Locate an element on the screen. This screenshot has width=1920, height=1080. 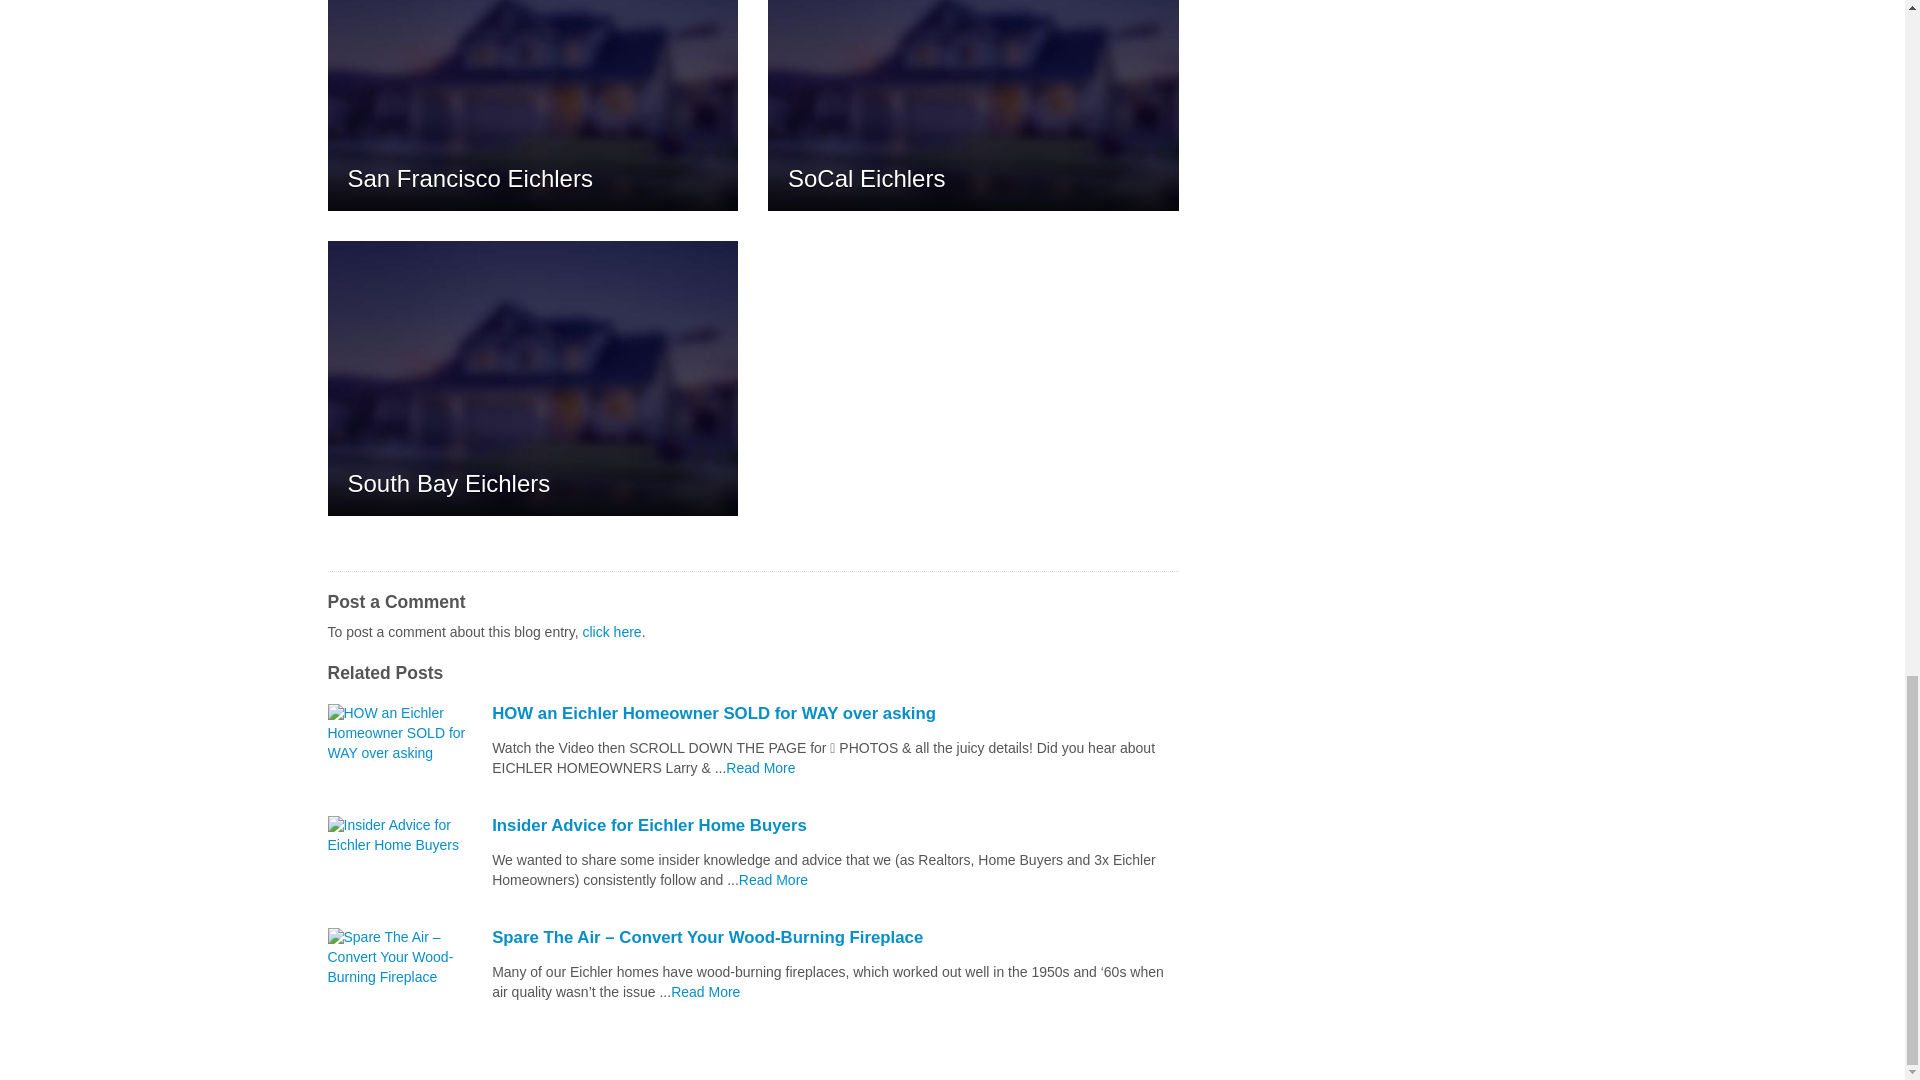
How Many Eichler Homes Are There is located at coordinates (704, 992).